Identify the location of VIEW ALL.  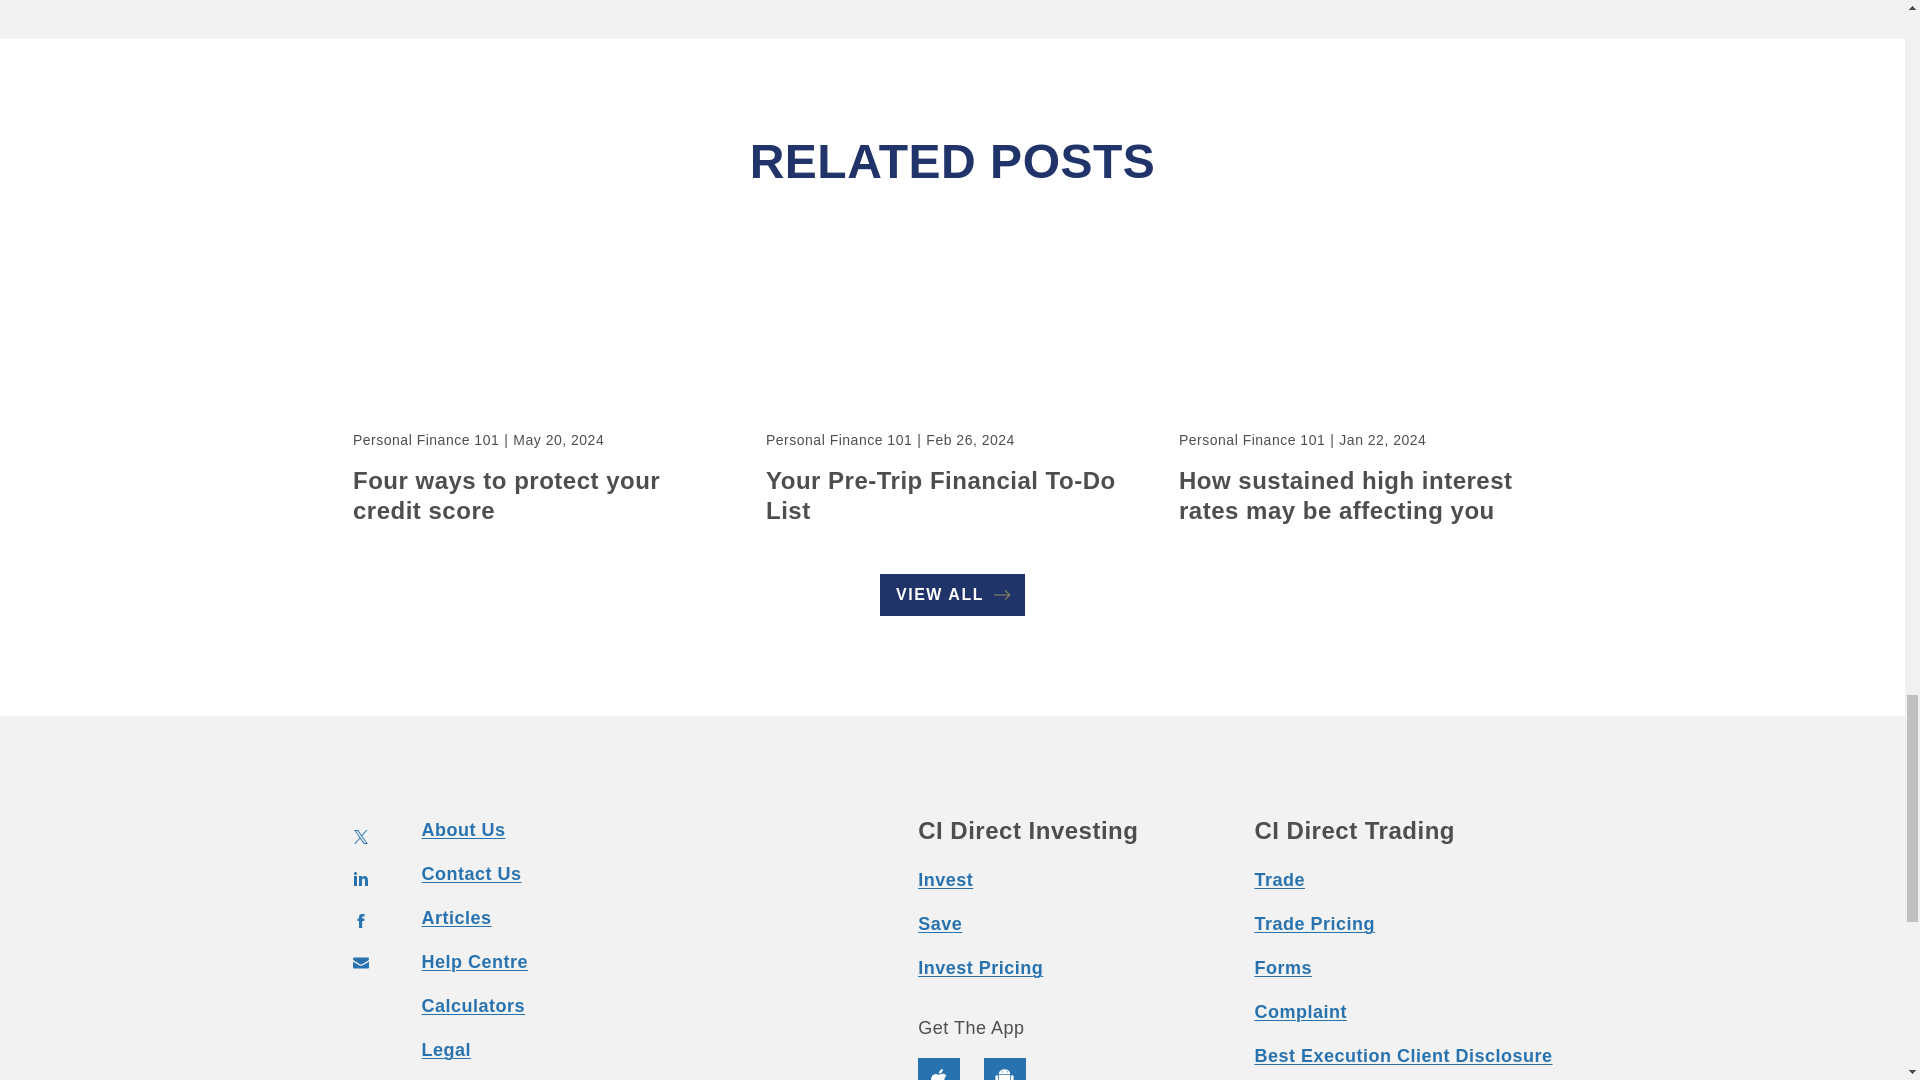
(952, 594).